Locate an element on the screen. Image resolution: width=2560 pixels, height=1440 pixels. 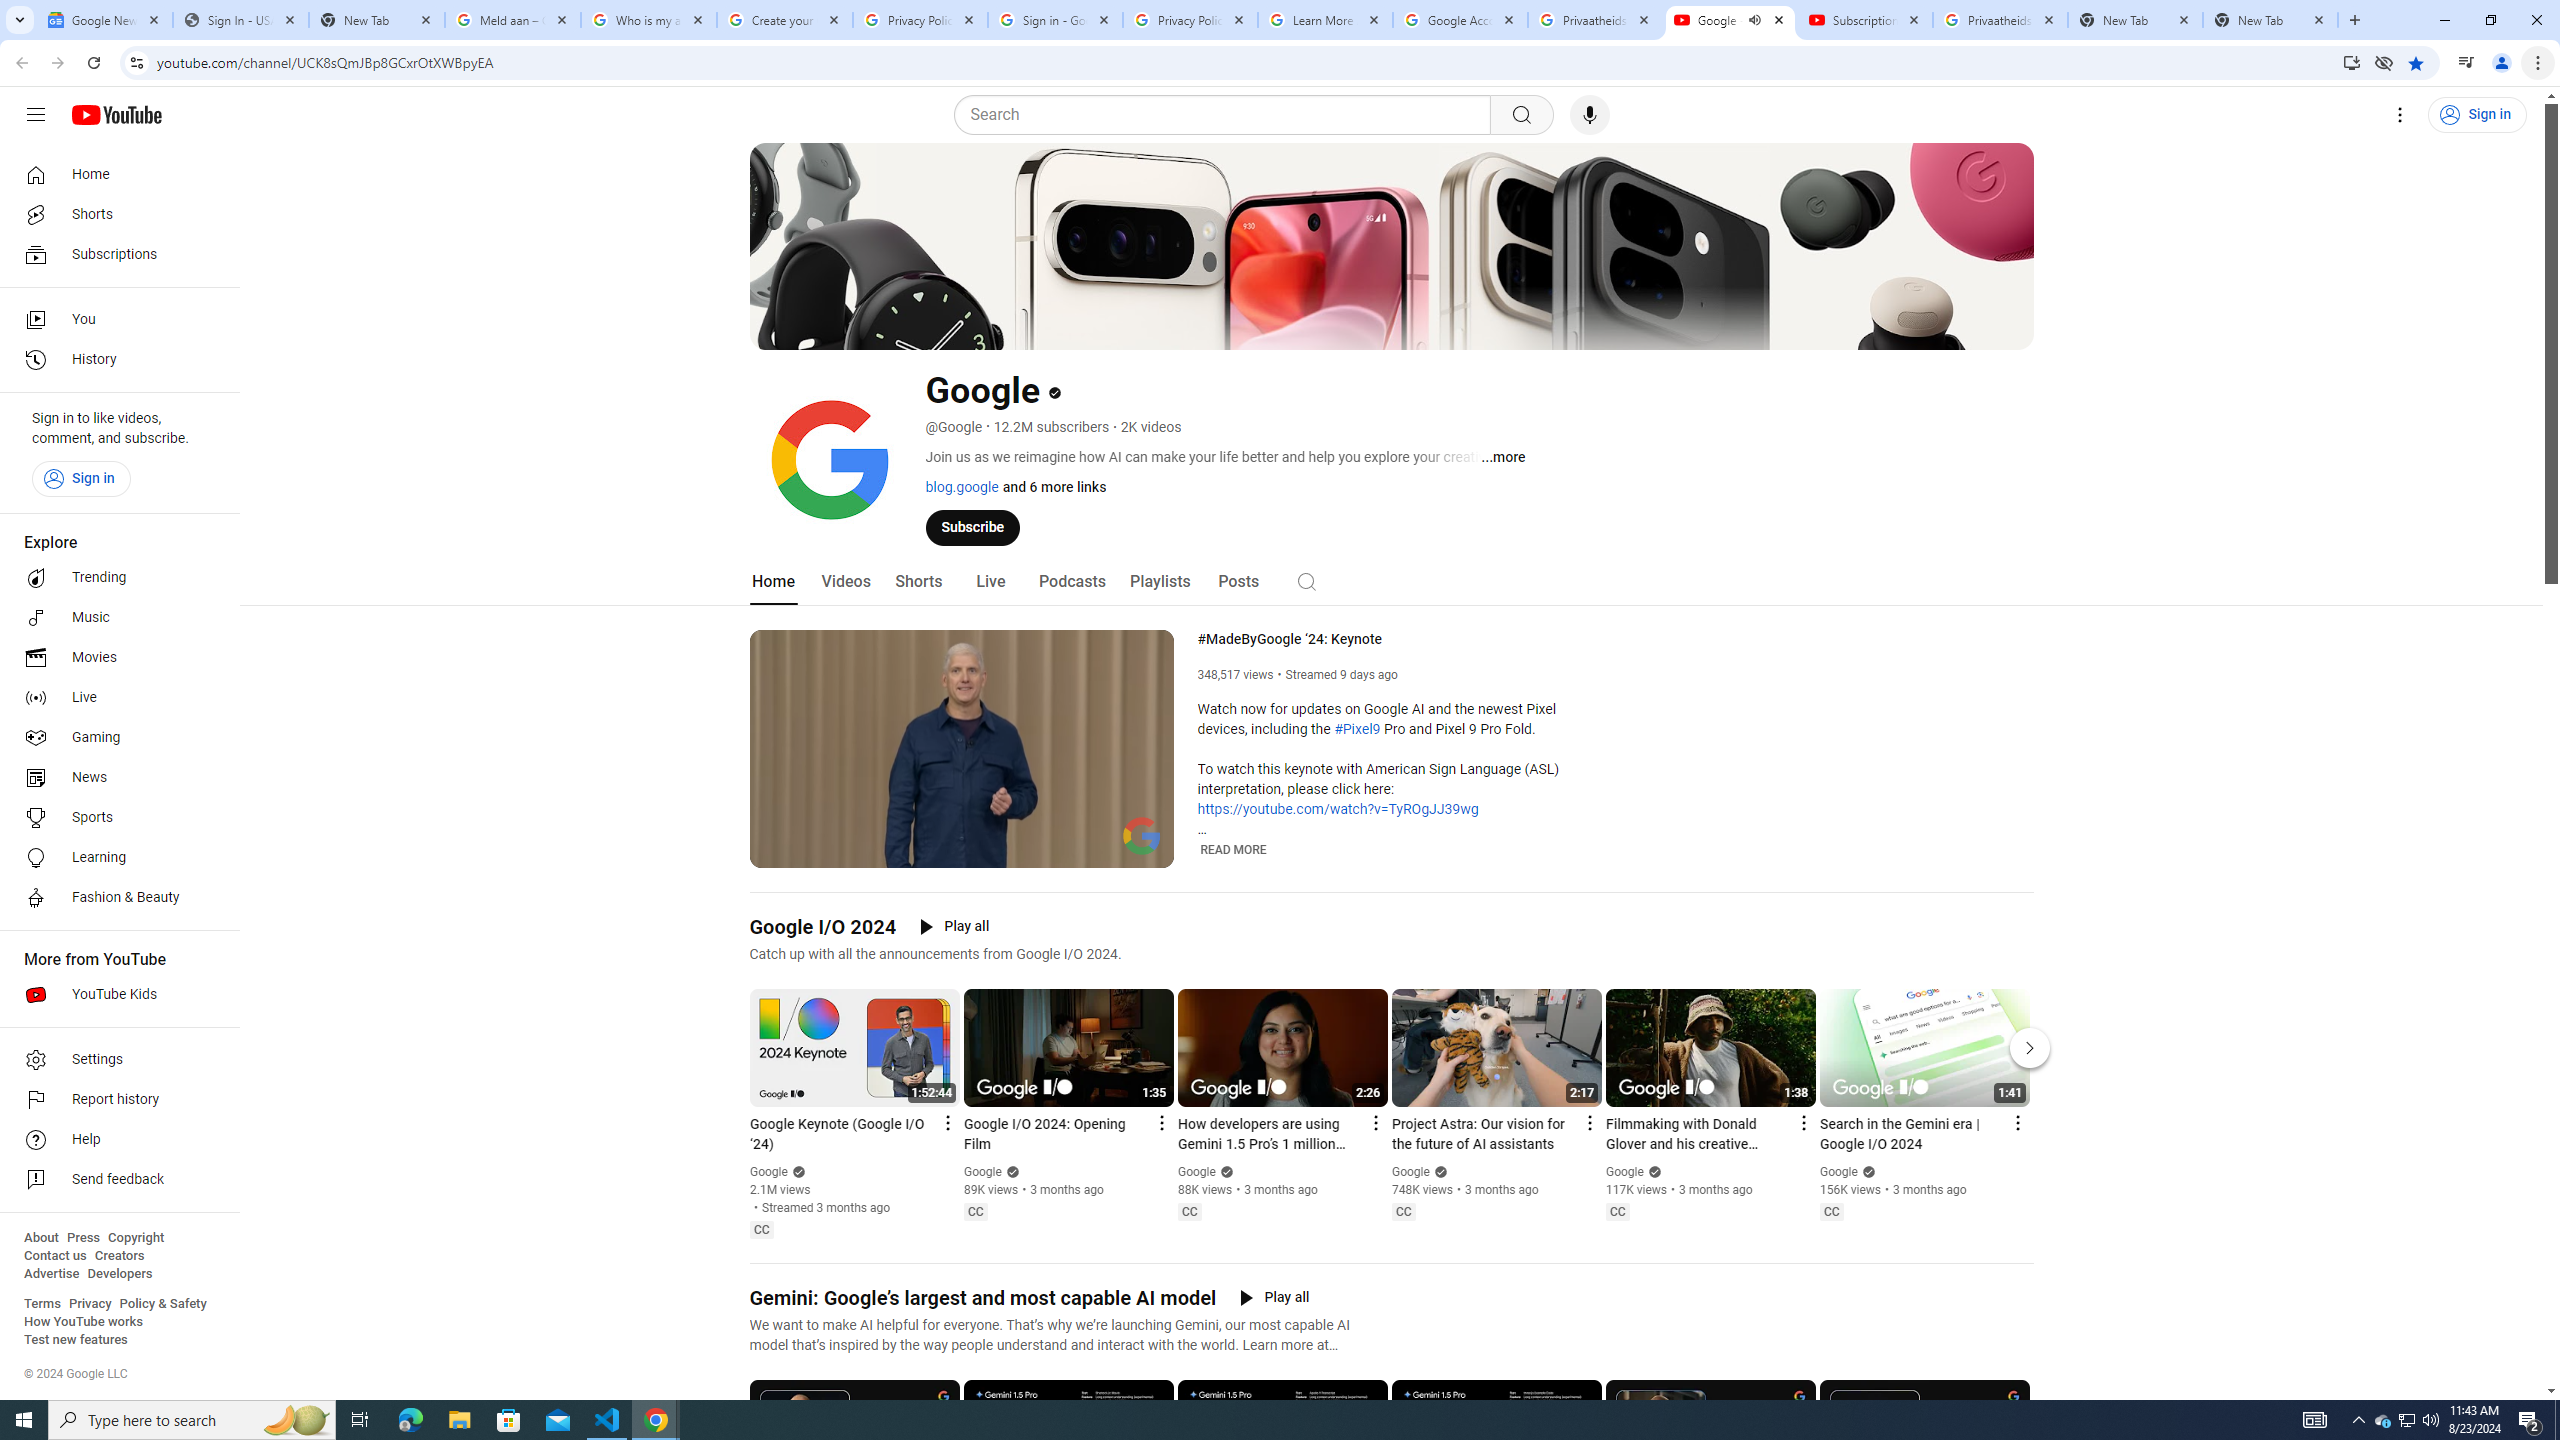
Developers is located at coordinates (120, 1274).